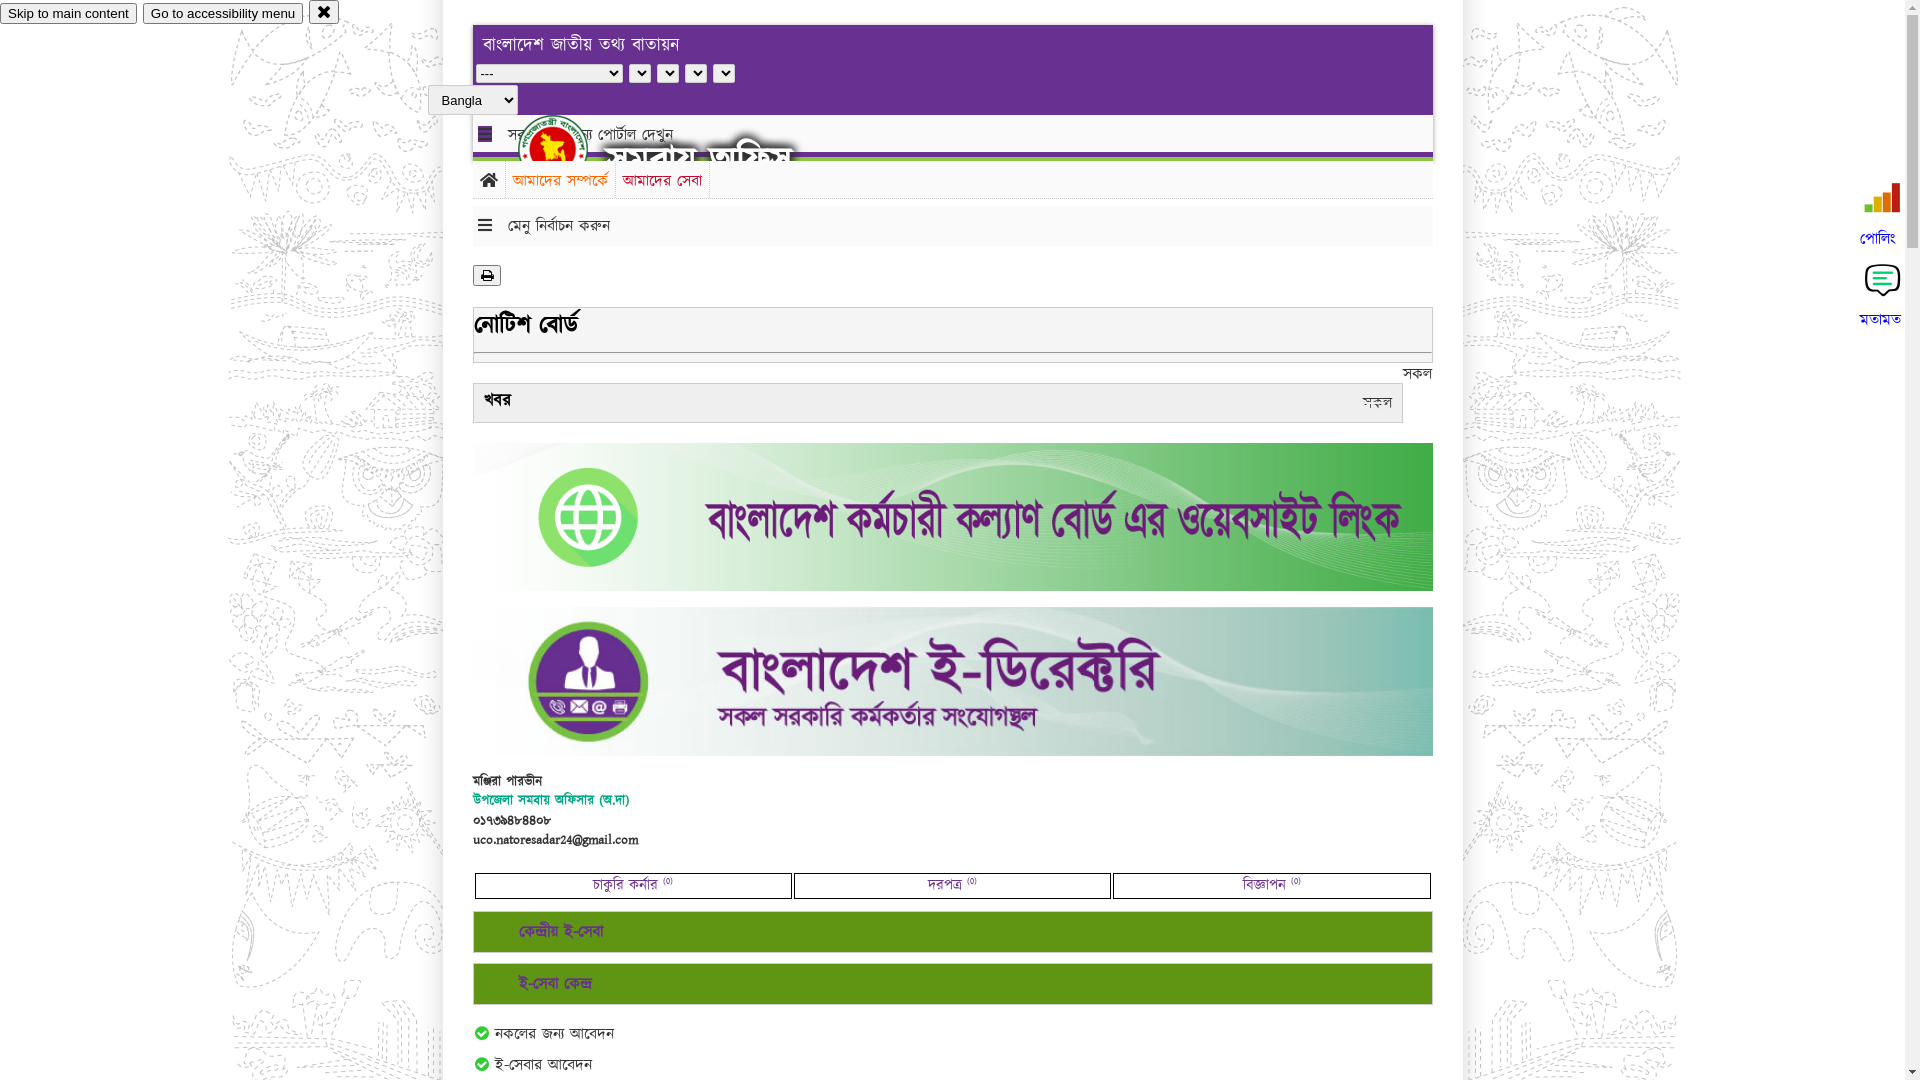 This screenshot has width=1920, height=1080. What do you see at coordinates (554, 840) in the screenshot?
I see `uco.natoresadar24@gmail.com` at bounding box center [554, 840].